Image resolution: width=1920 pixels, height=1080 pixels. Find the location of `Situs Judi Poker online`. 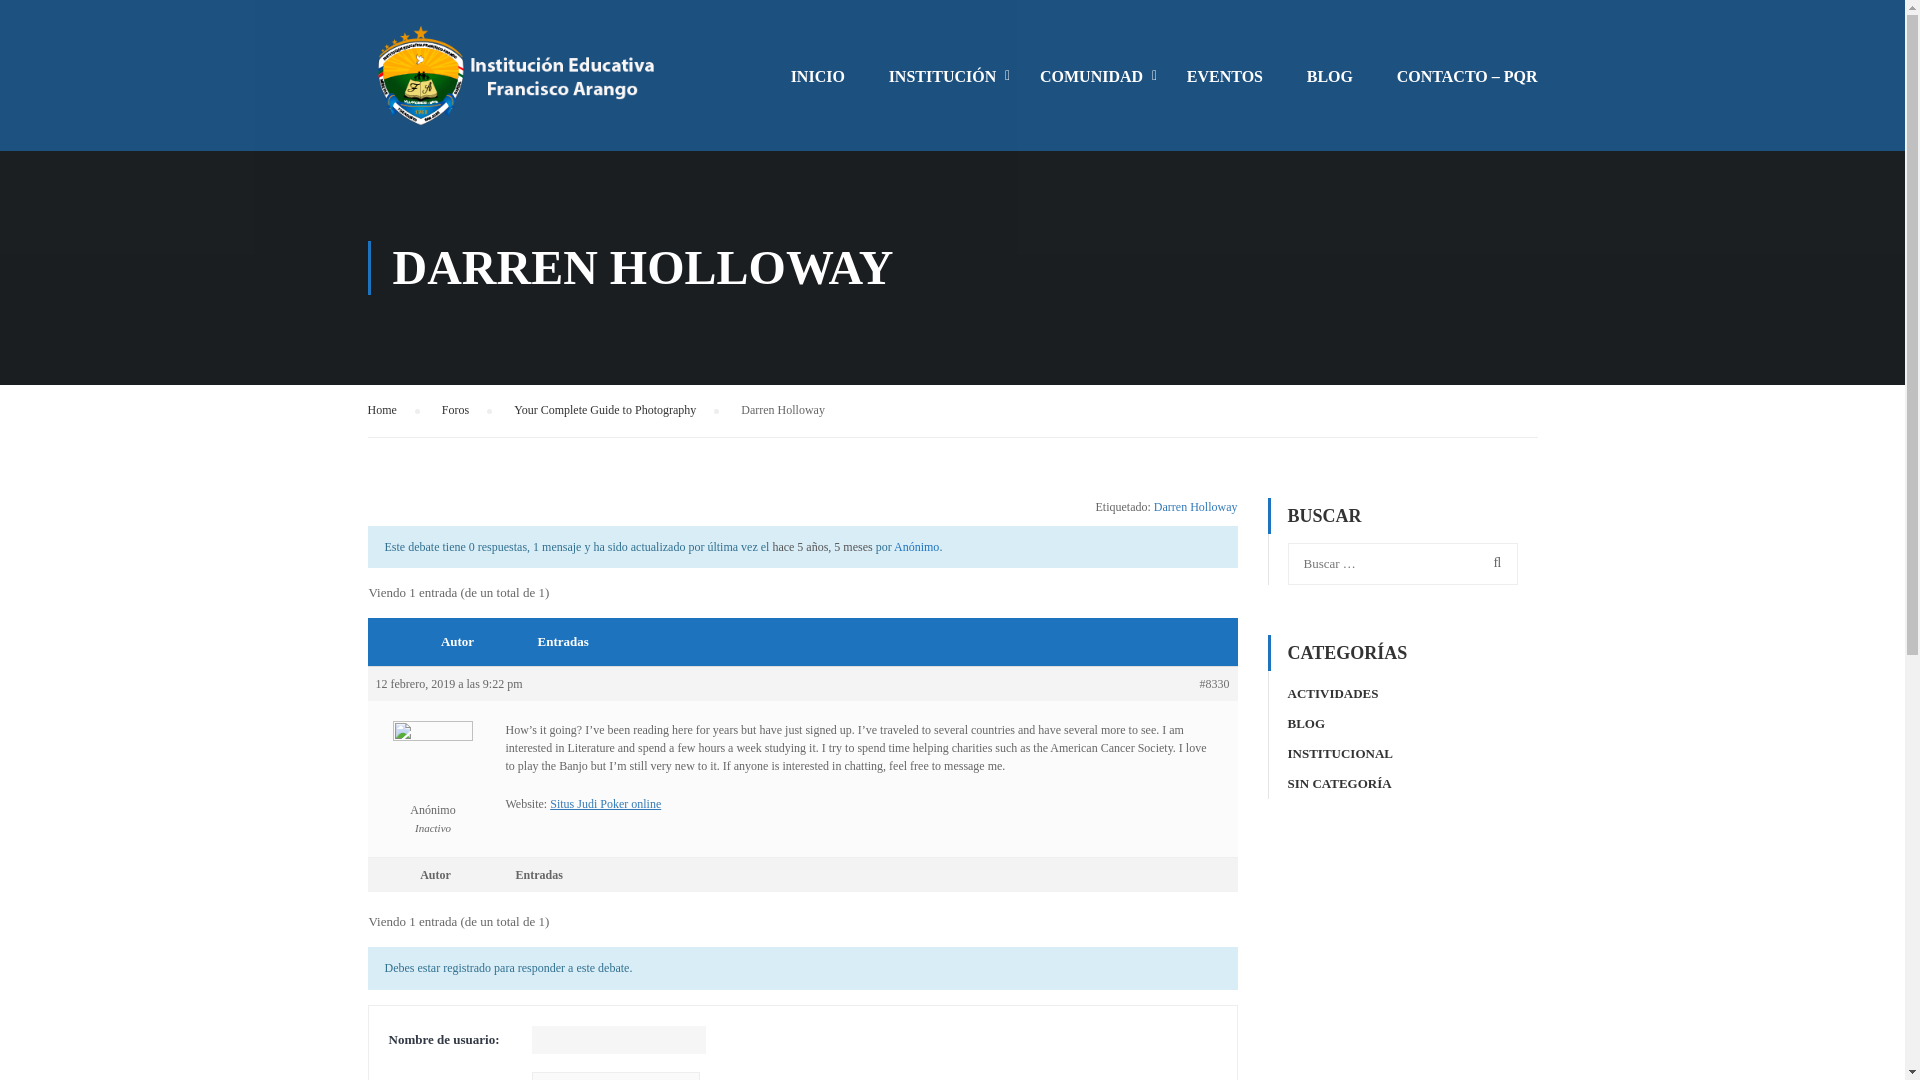

Situs Judi Poker online is located at coordinates (604, 804).